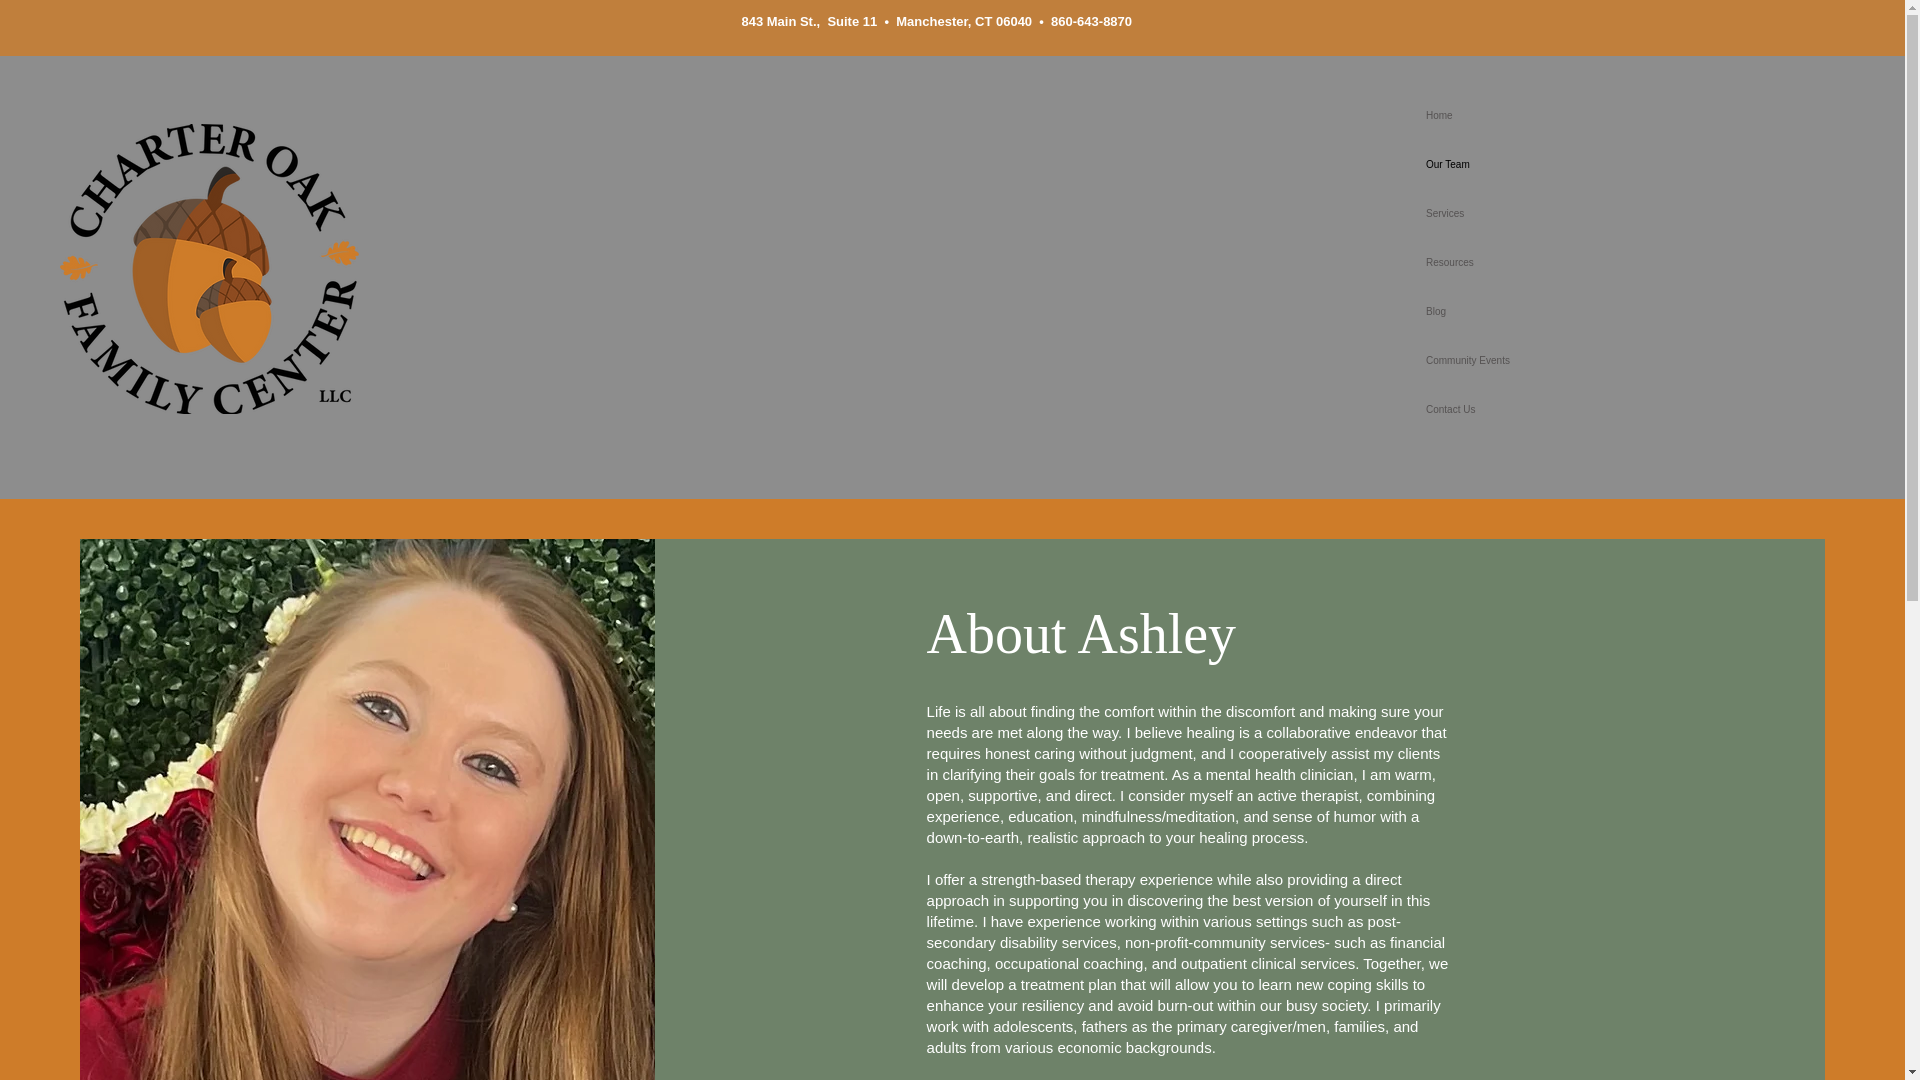 This screenshot has height=1080, width=1920. I want to click on Services, so click(1526, 213).